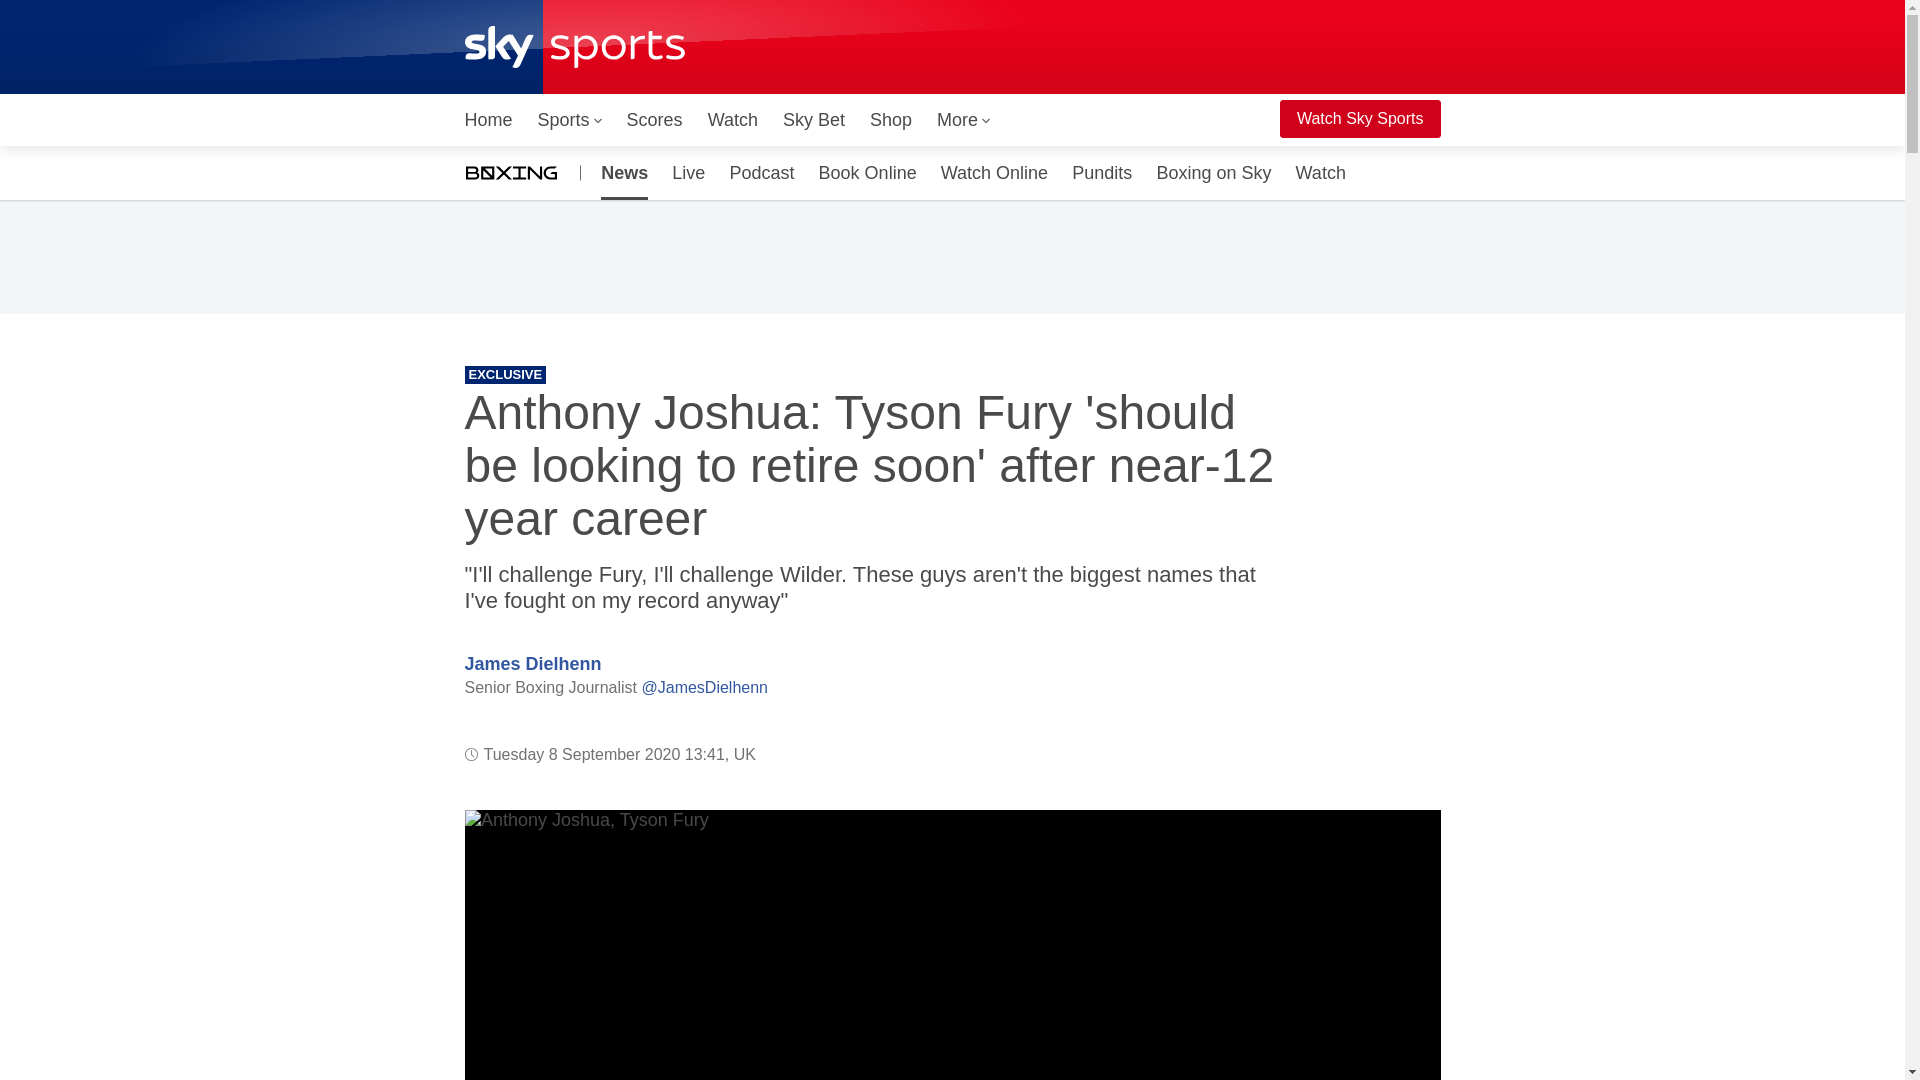  Describe the element at coordinates (620, 172) in the screenshot. I see `News` at that location.